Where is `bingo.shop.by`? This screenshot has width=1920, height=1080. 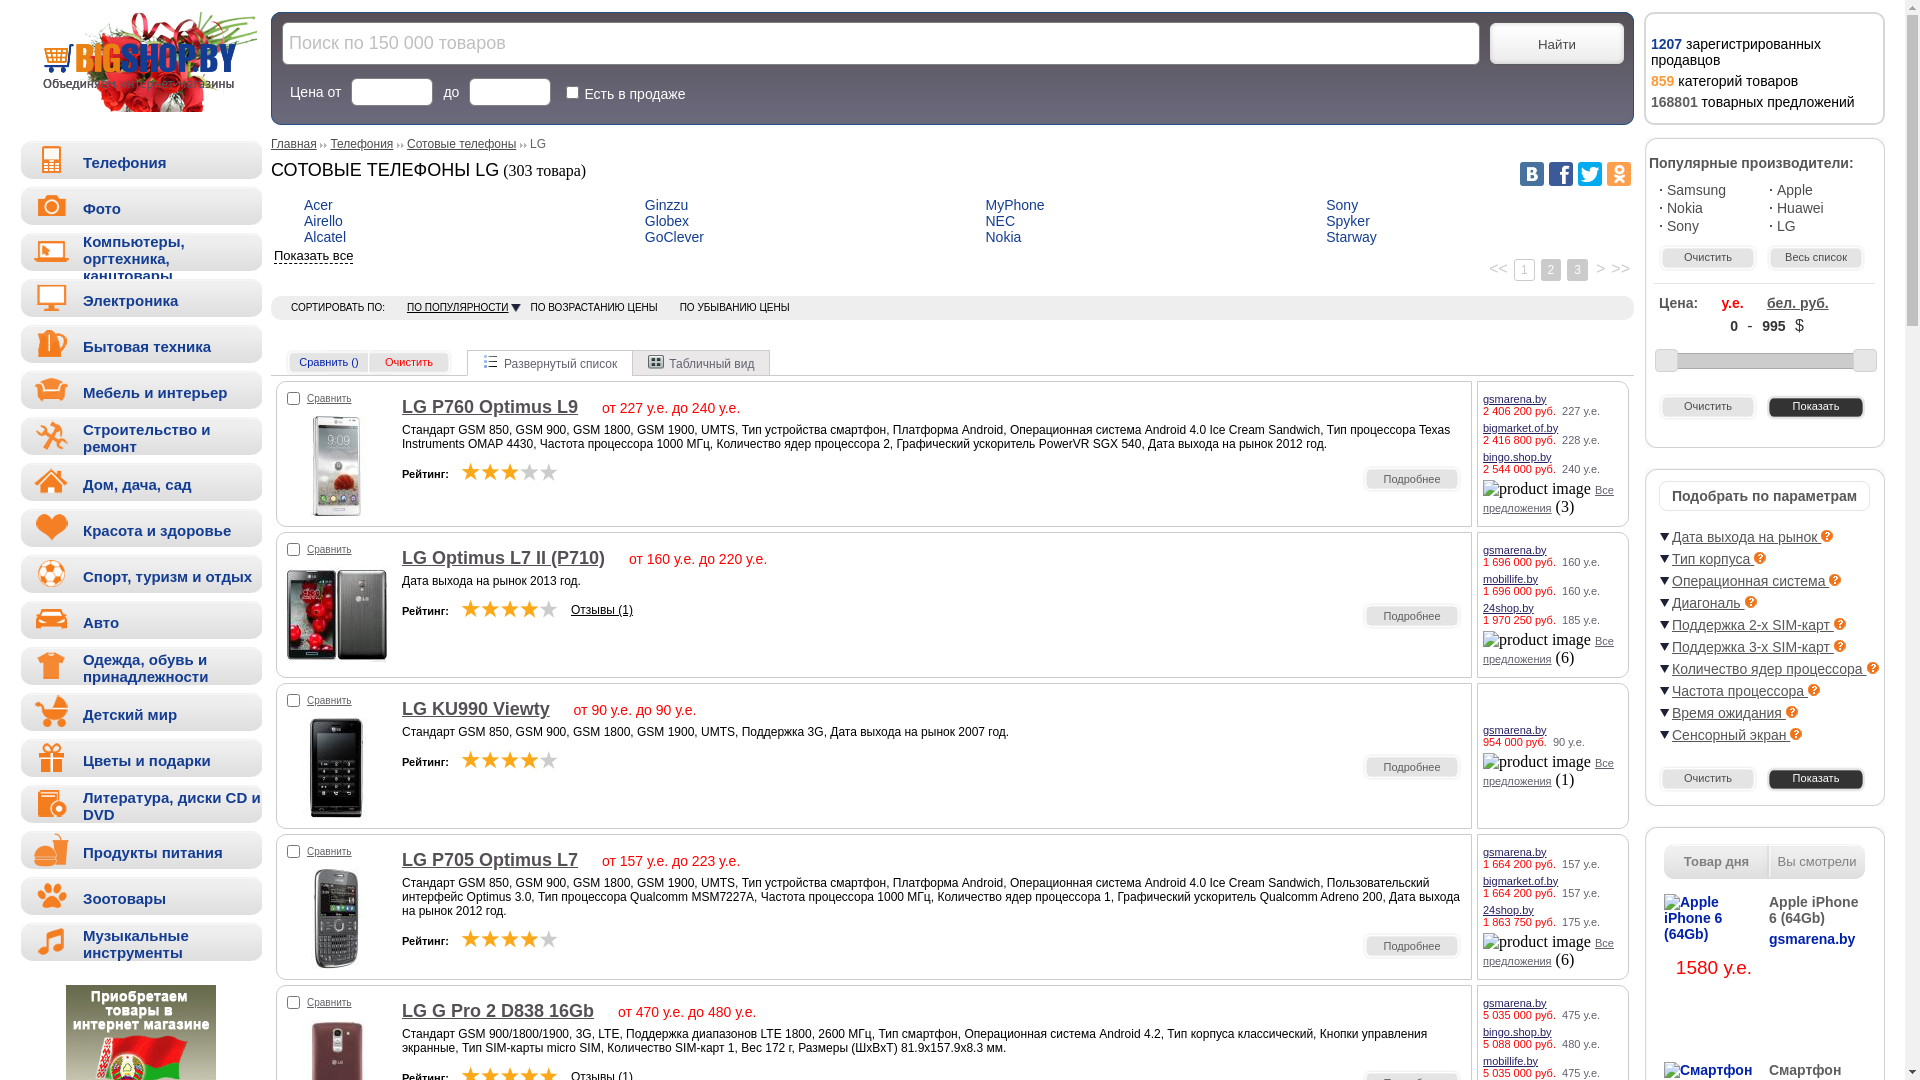
bingo.shop.by is located at coordinates (1518, 456).